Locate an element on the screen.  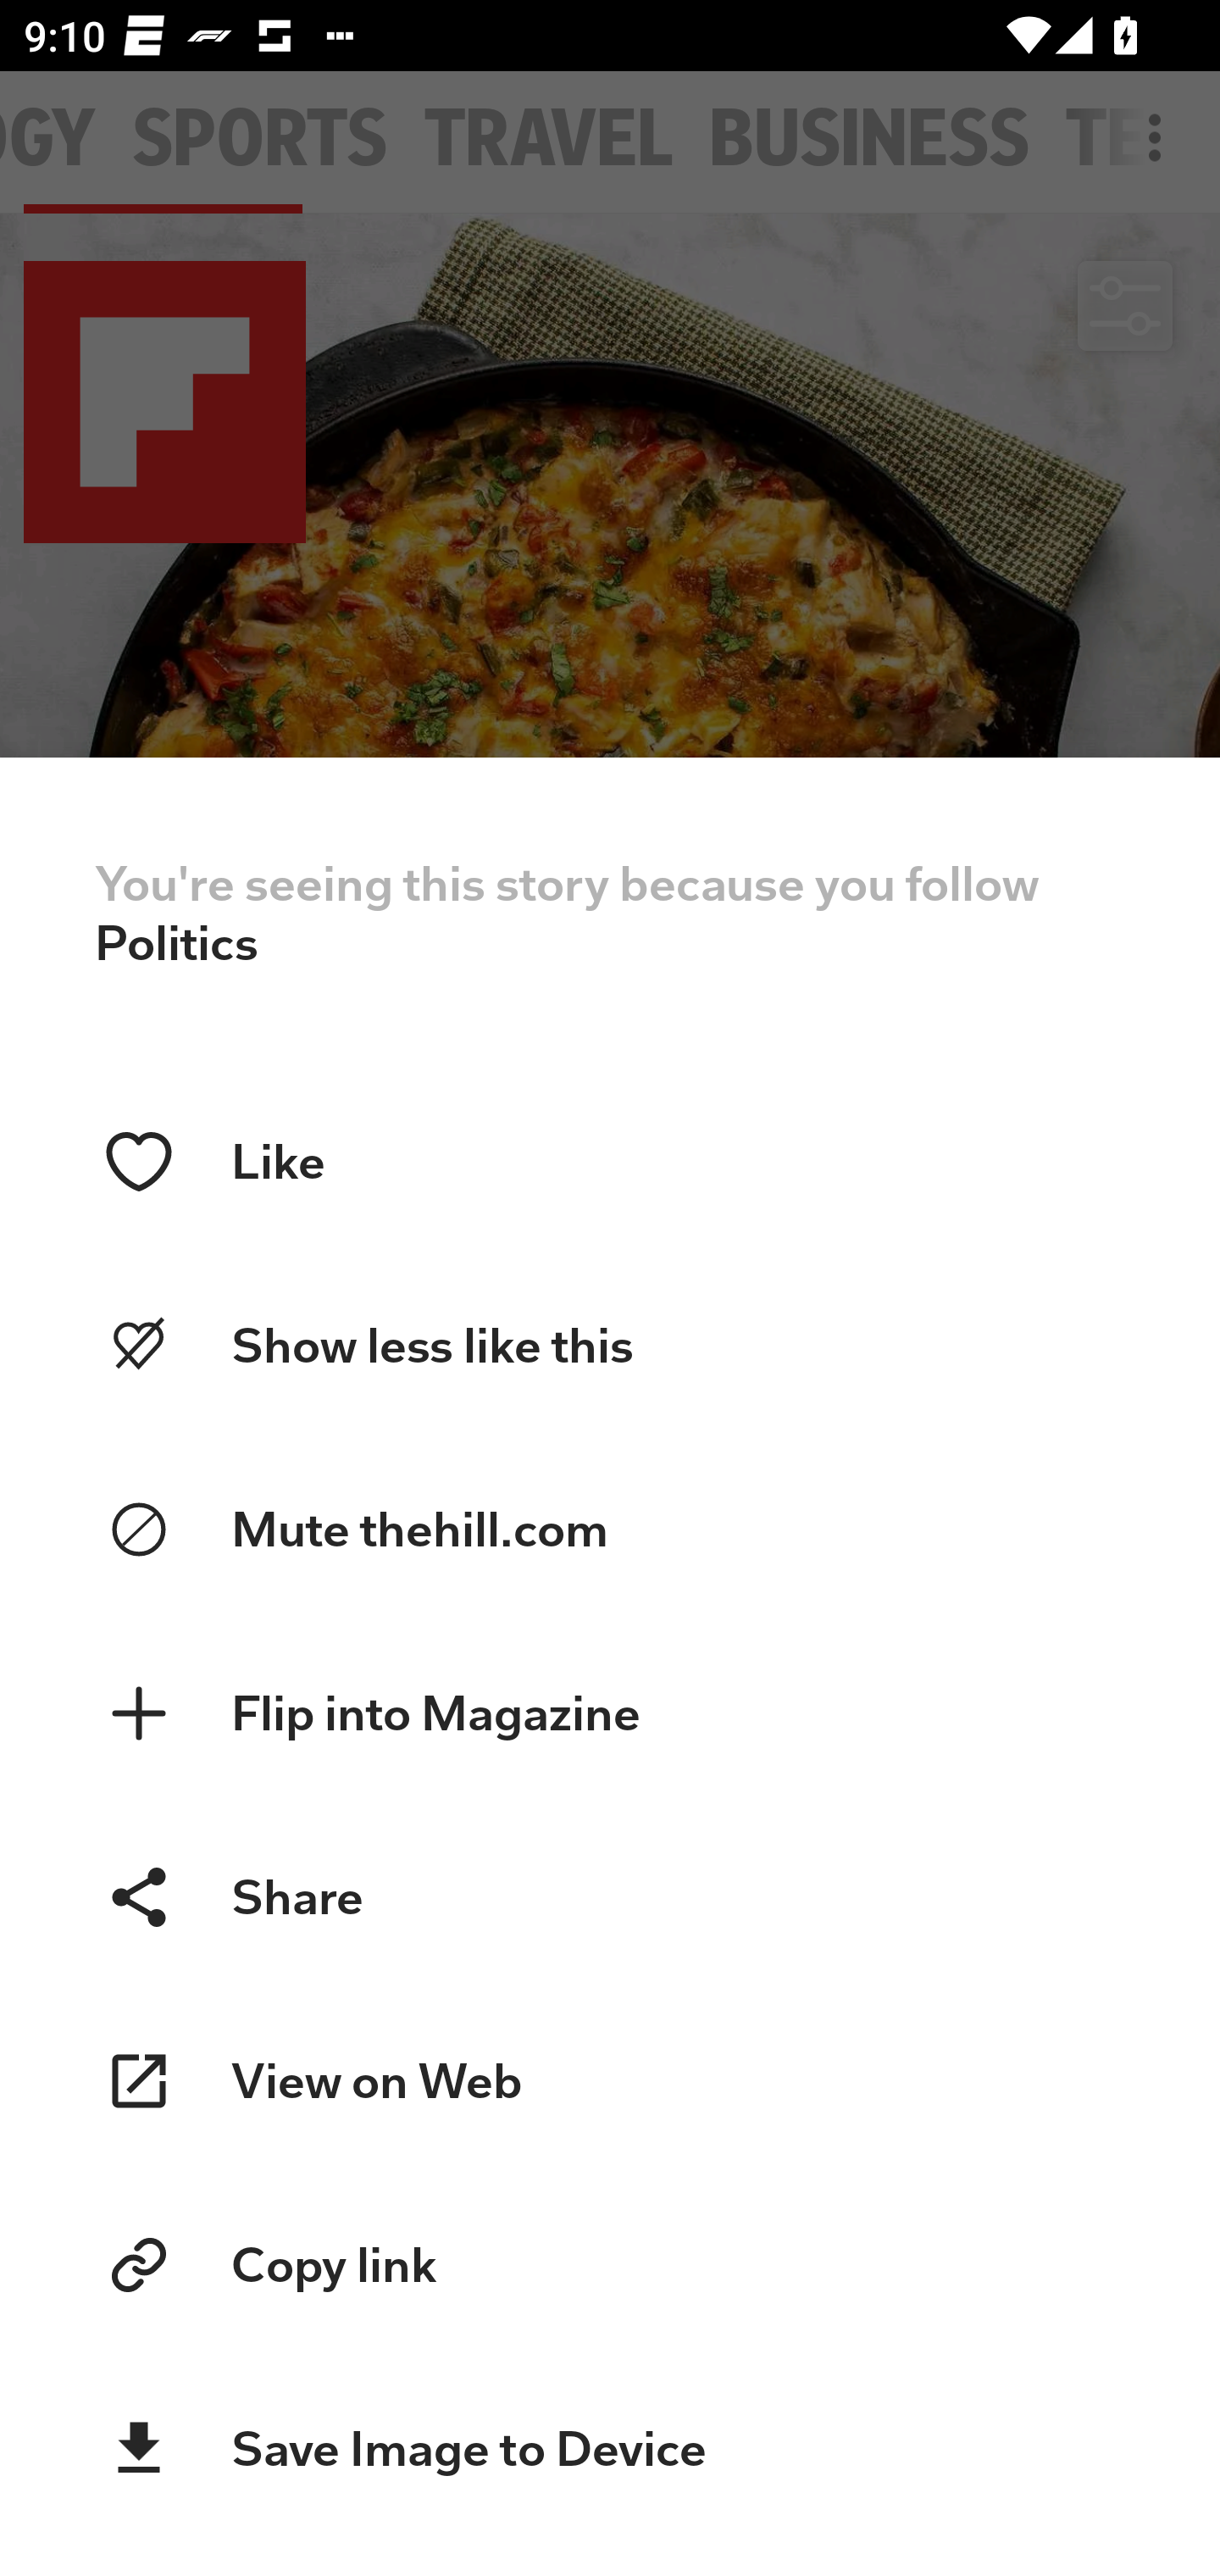
Share is located at coordinates (610, 1896).